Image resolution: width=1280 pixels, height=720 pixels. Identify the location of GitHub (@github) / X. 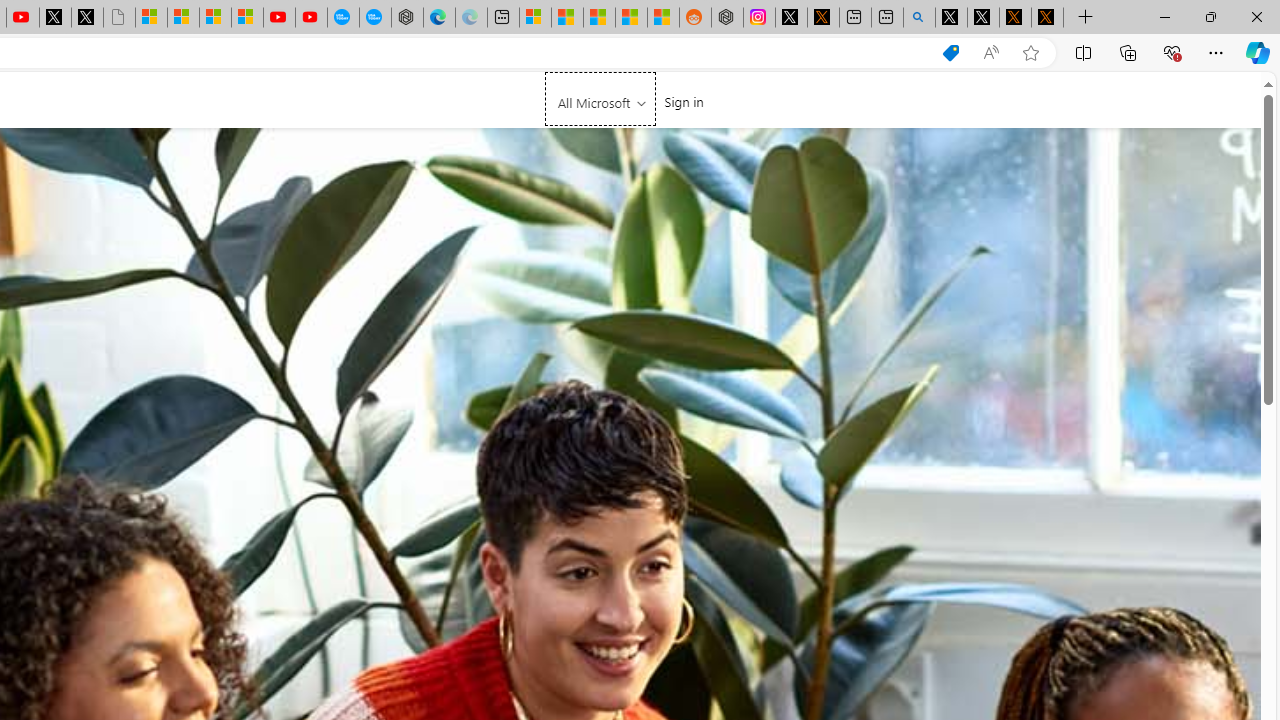
(983, 18).